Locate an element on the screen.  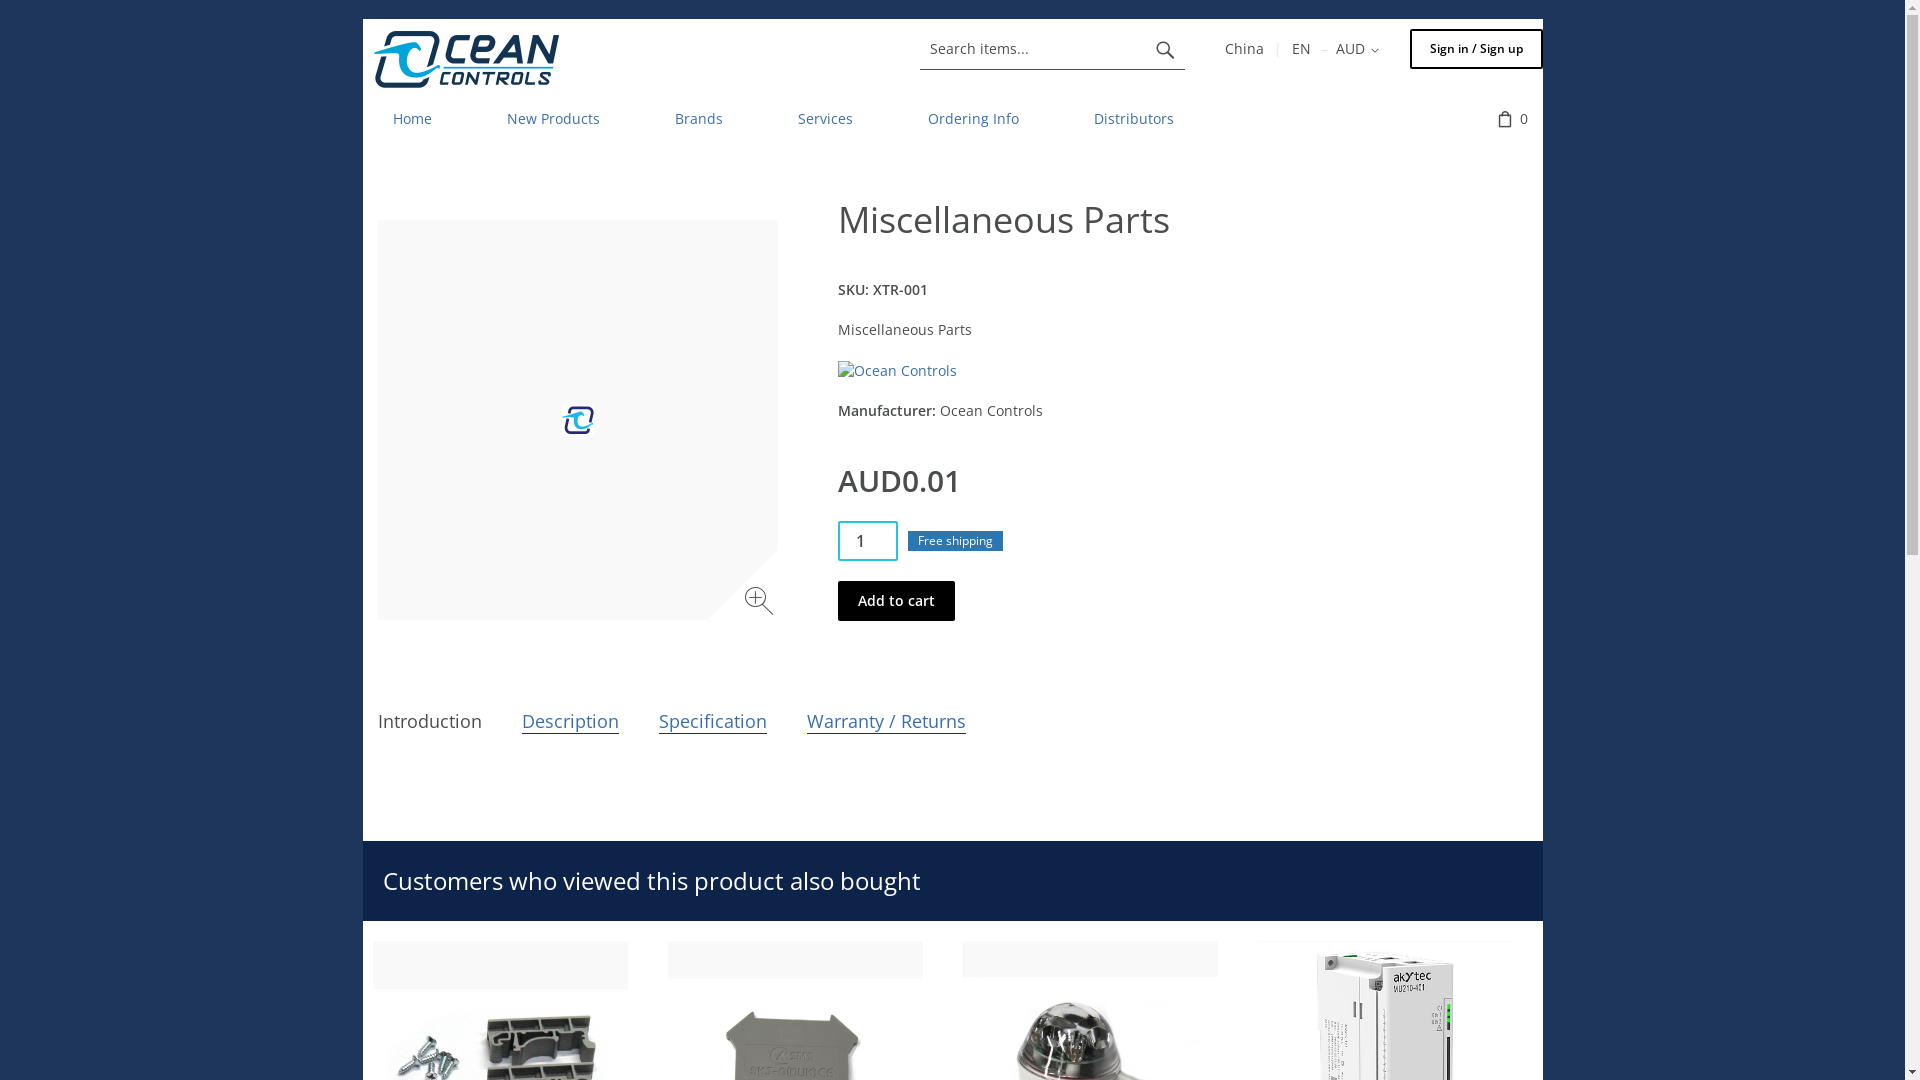
Sign in / Sign up is located at coordinates (1476, 49).